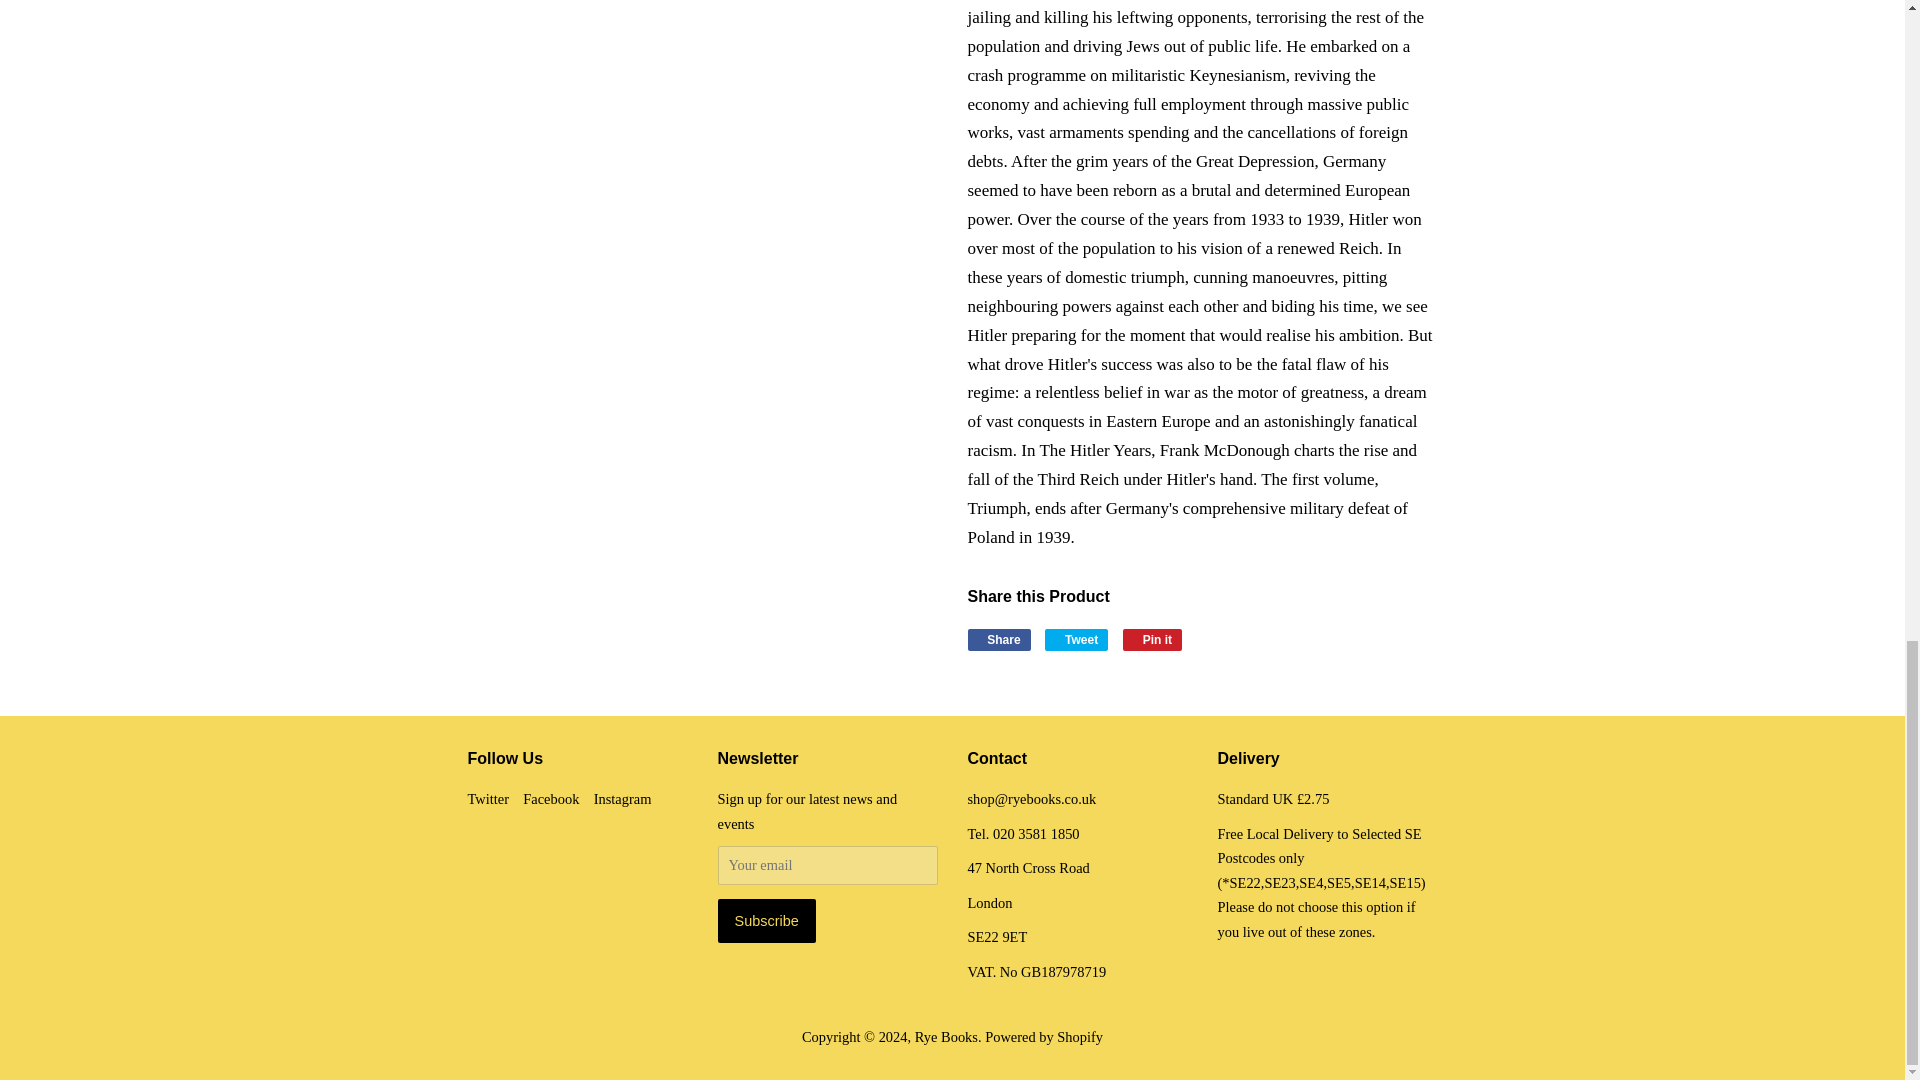 This screenshot has height=1080, width=1920. What do you see at coordinates (999, 640) in the screenshot?
I see `Share on Facebook` at bounding box center [999, 640].